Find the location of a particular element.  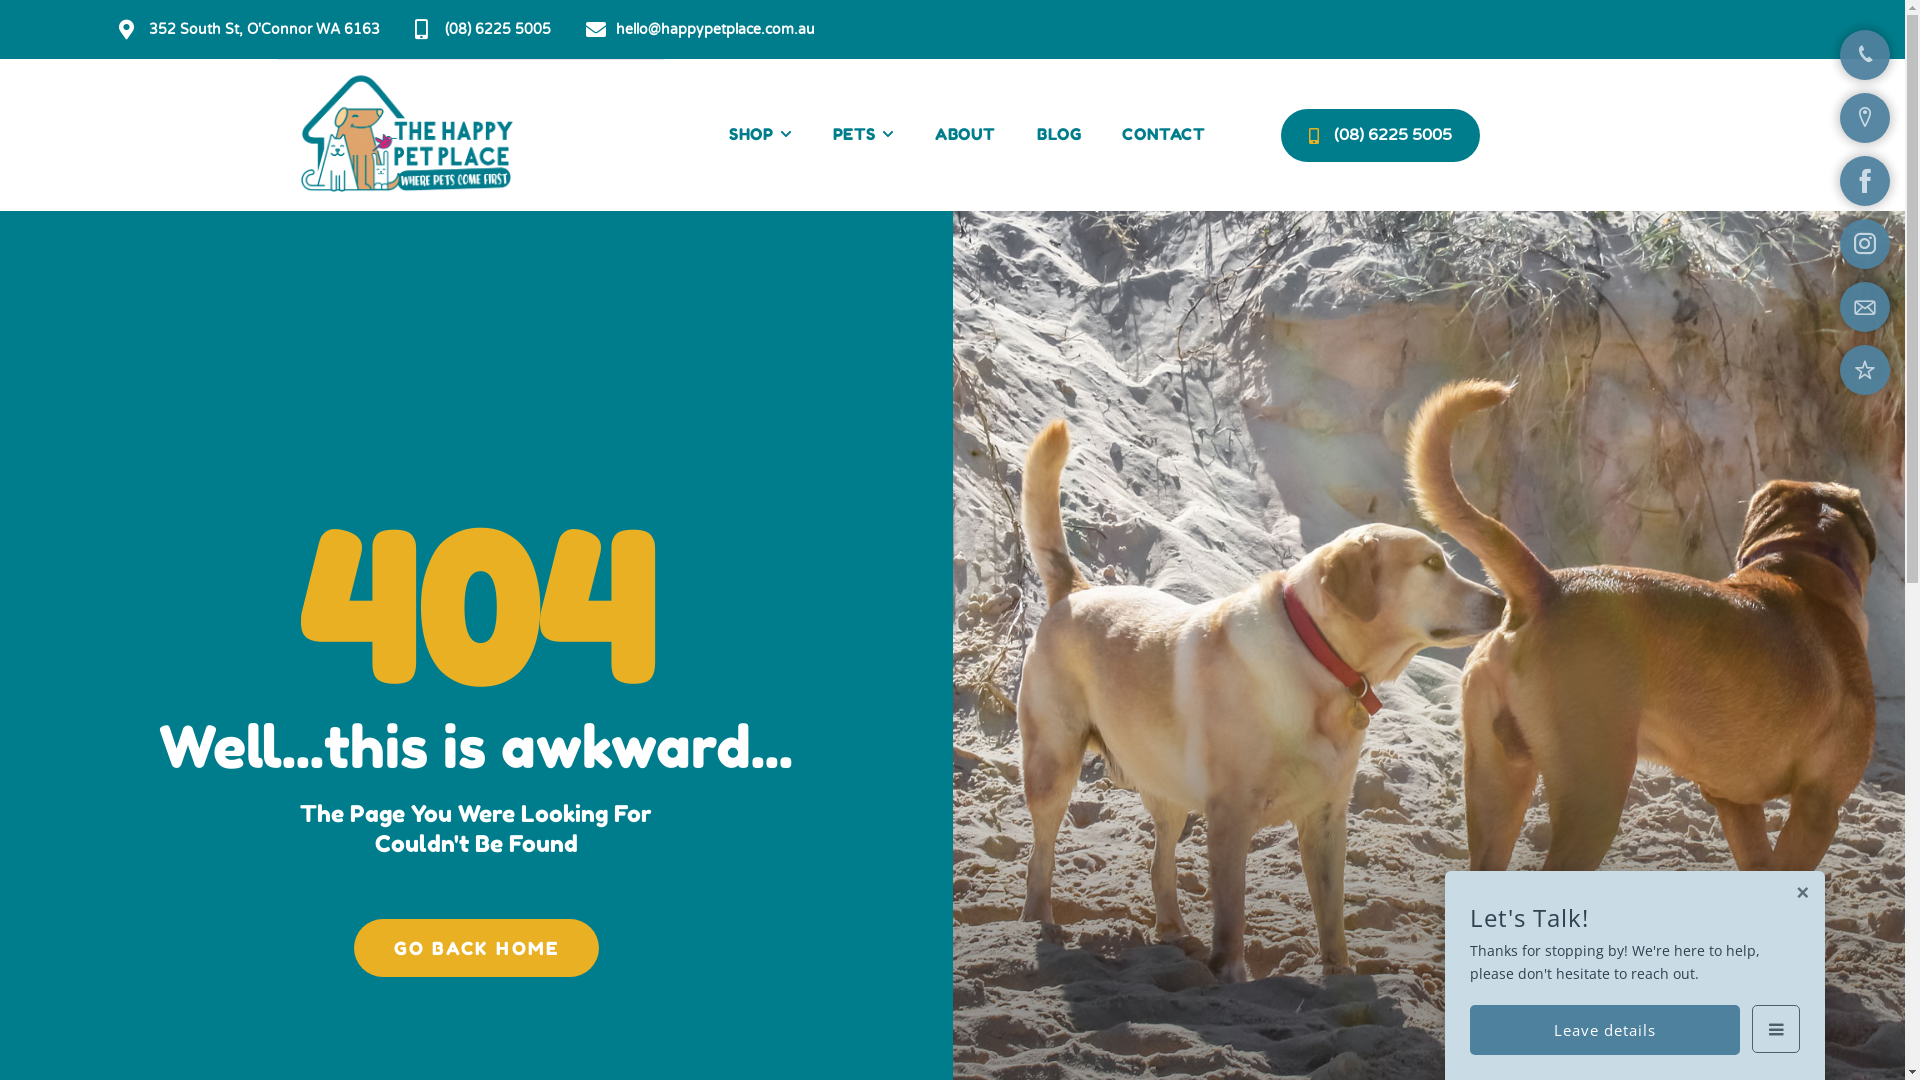

CONTACT is located at coordinates (1164, 135).